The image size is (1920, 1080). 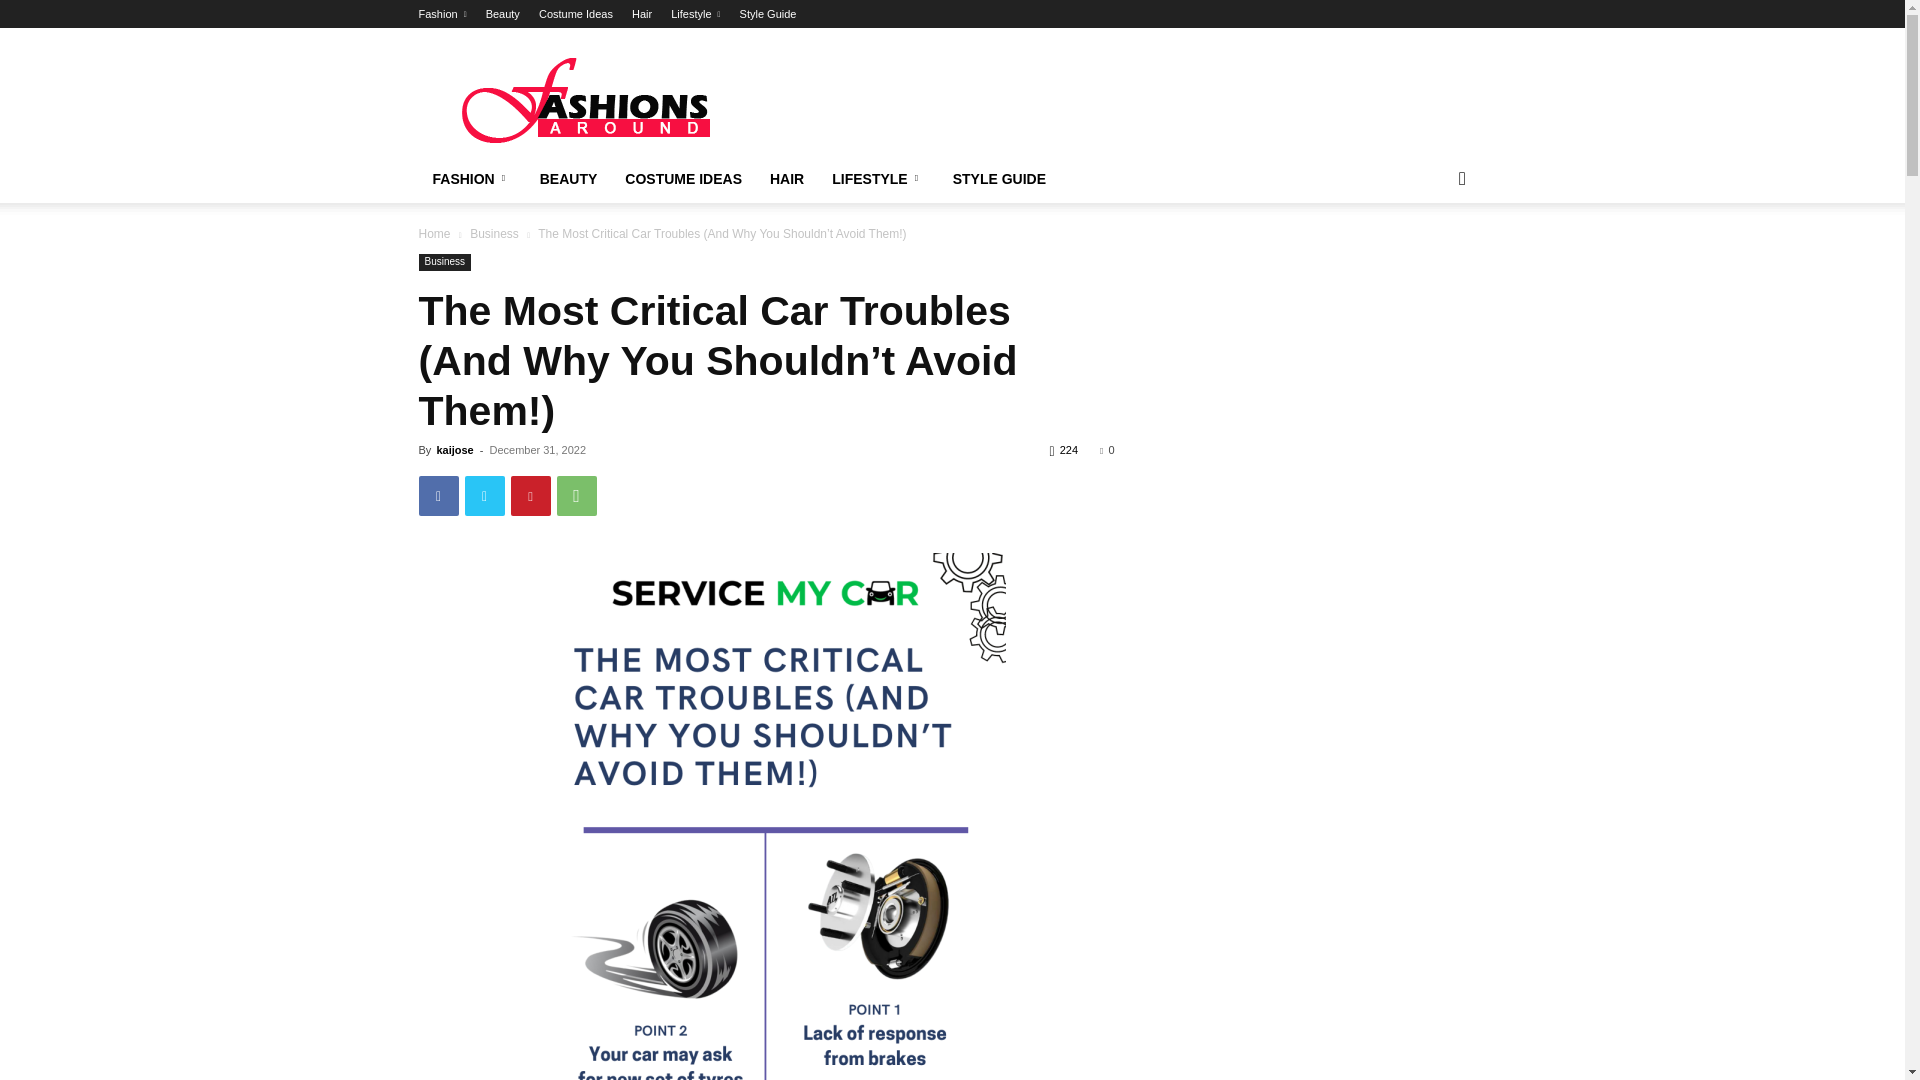 What do you see at coordinates (576, 496) in the screenshot?
I see `WhatsApp` at bounding box center [576, 496].